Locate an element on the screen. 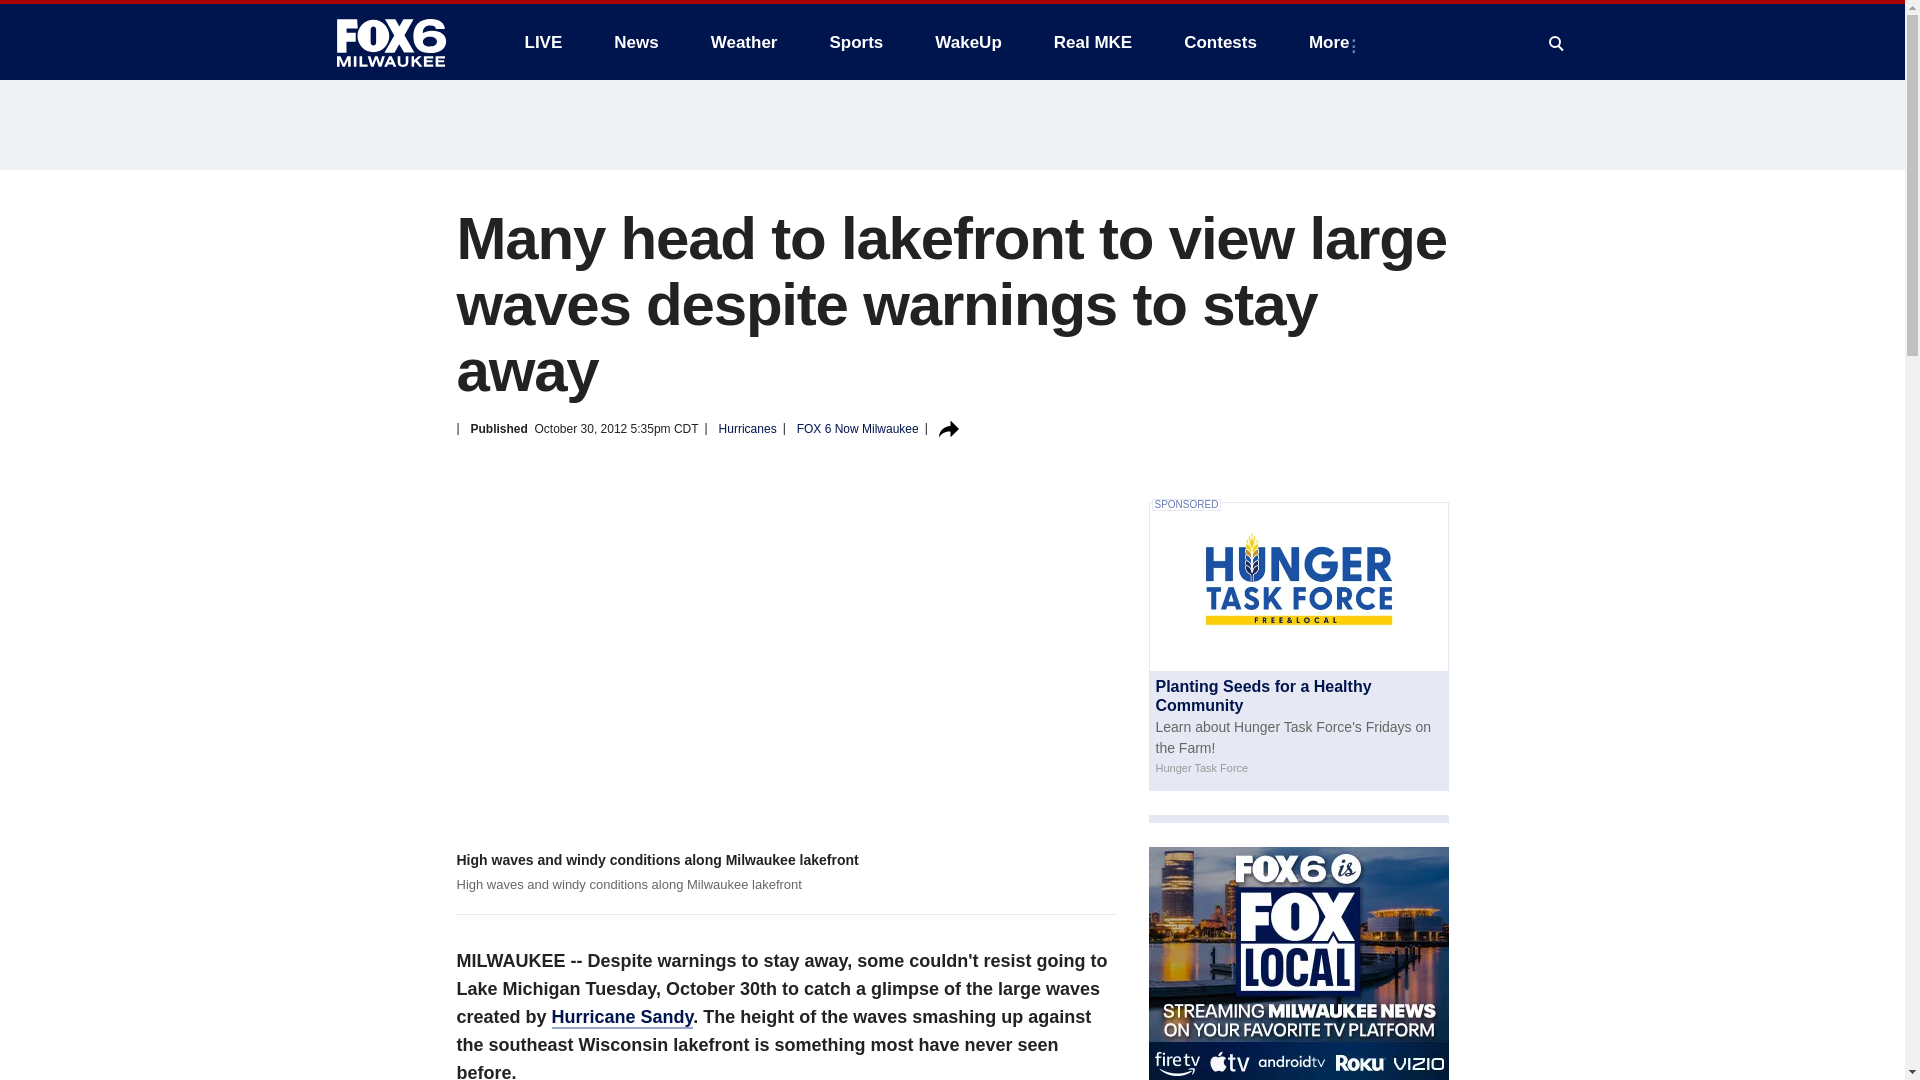 The width and height of the screenshot is (1920, 1080). LIVE is located at coordinates (542, 42).